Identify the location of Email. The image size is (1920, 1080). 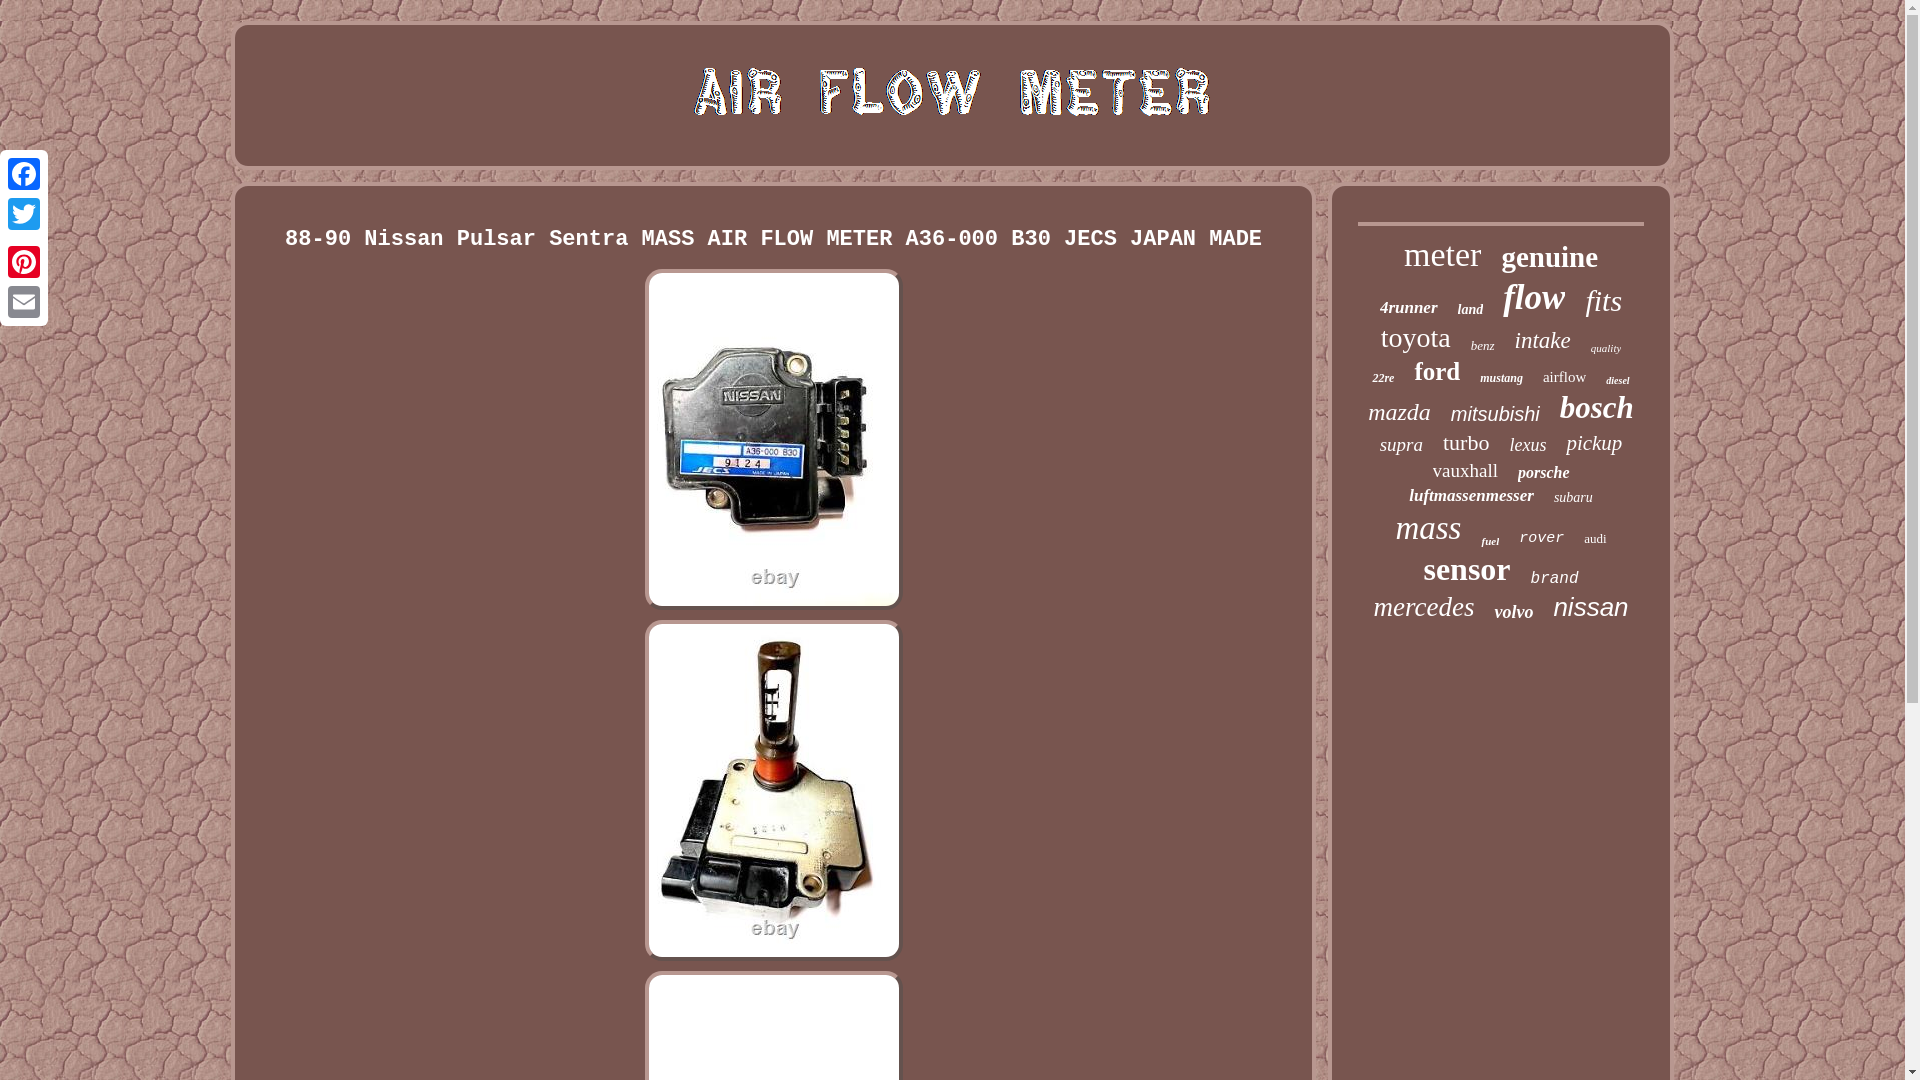
(24, 301).